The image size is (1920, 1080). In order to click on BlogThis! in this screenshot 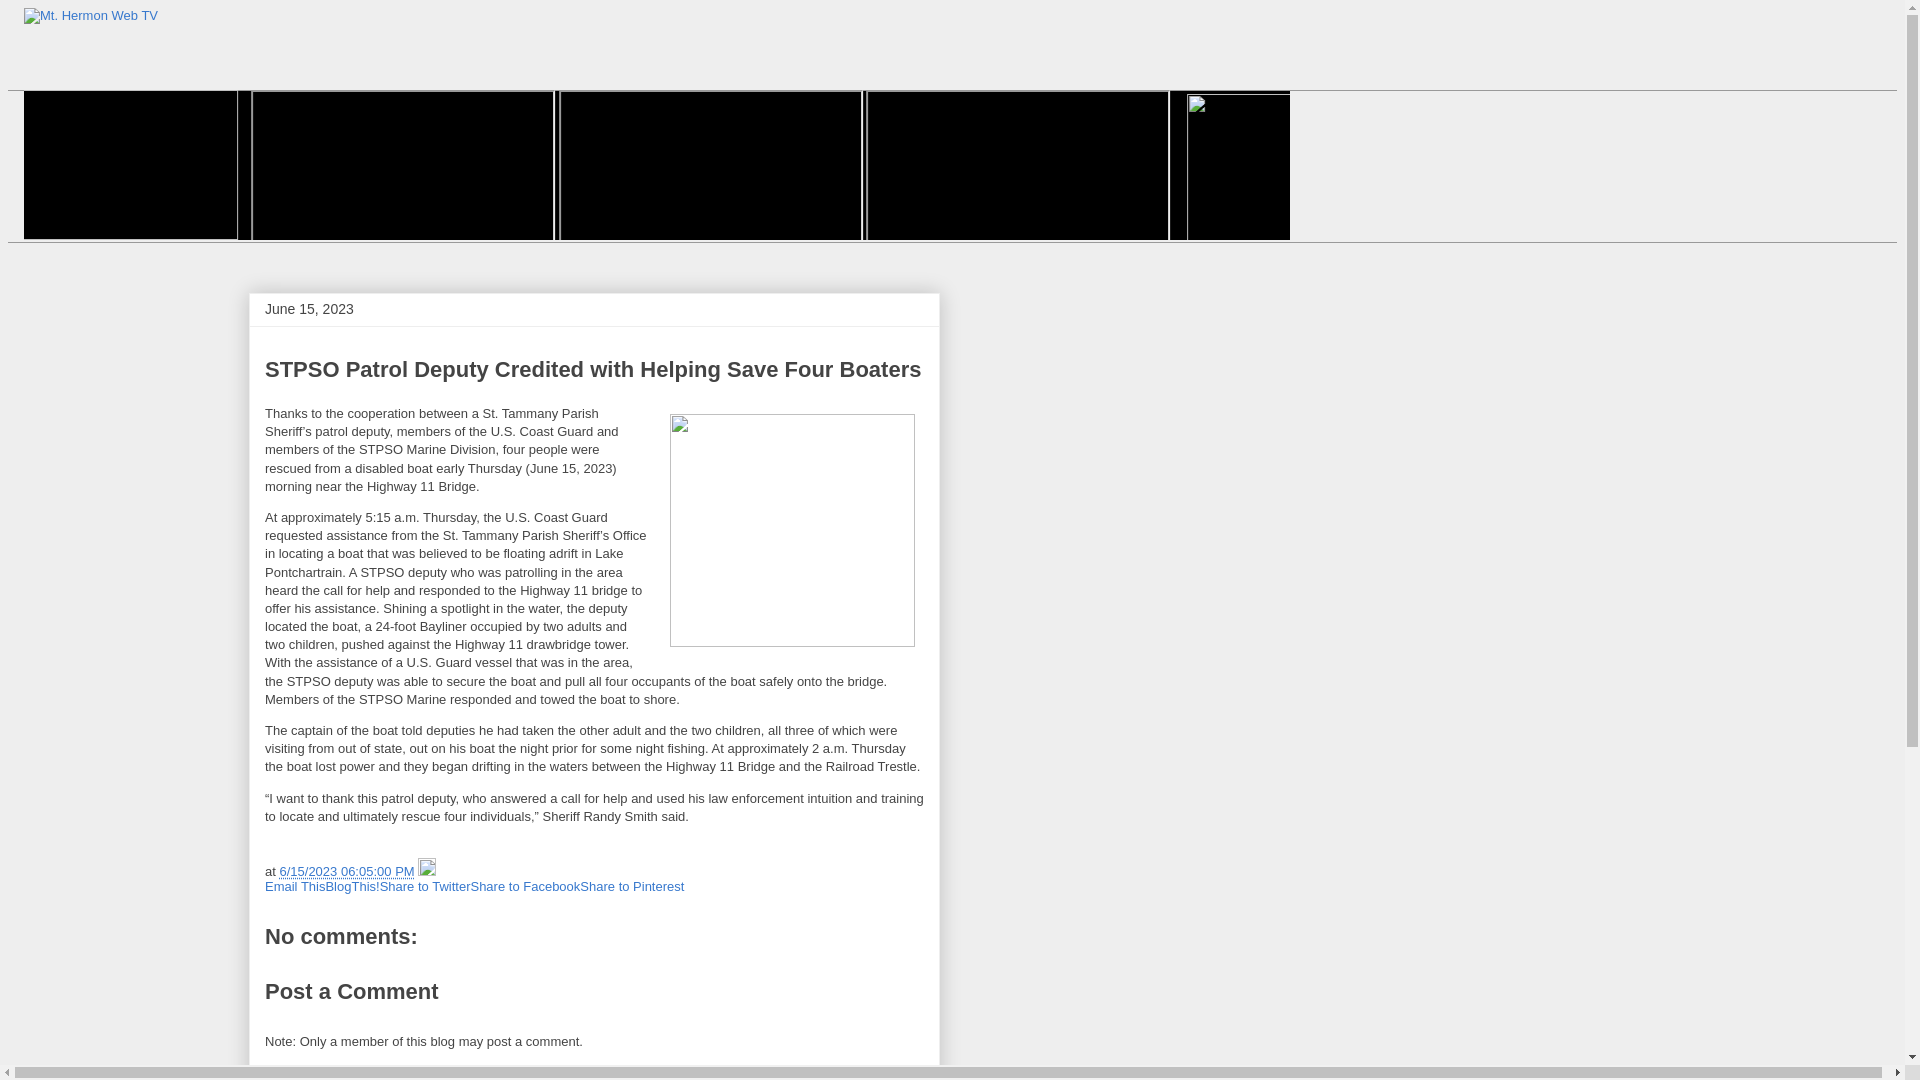, I will do `click(351, 886)`.